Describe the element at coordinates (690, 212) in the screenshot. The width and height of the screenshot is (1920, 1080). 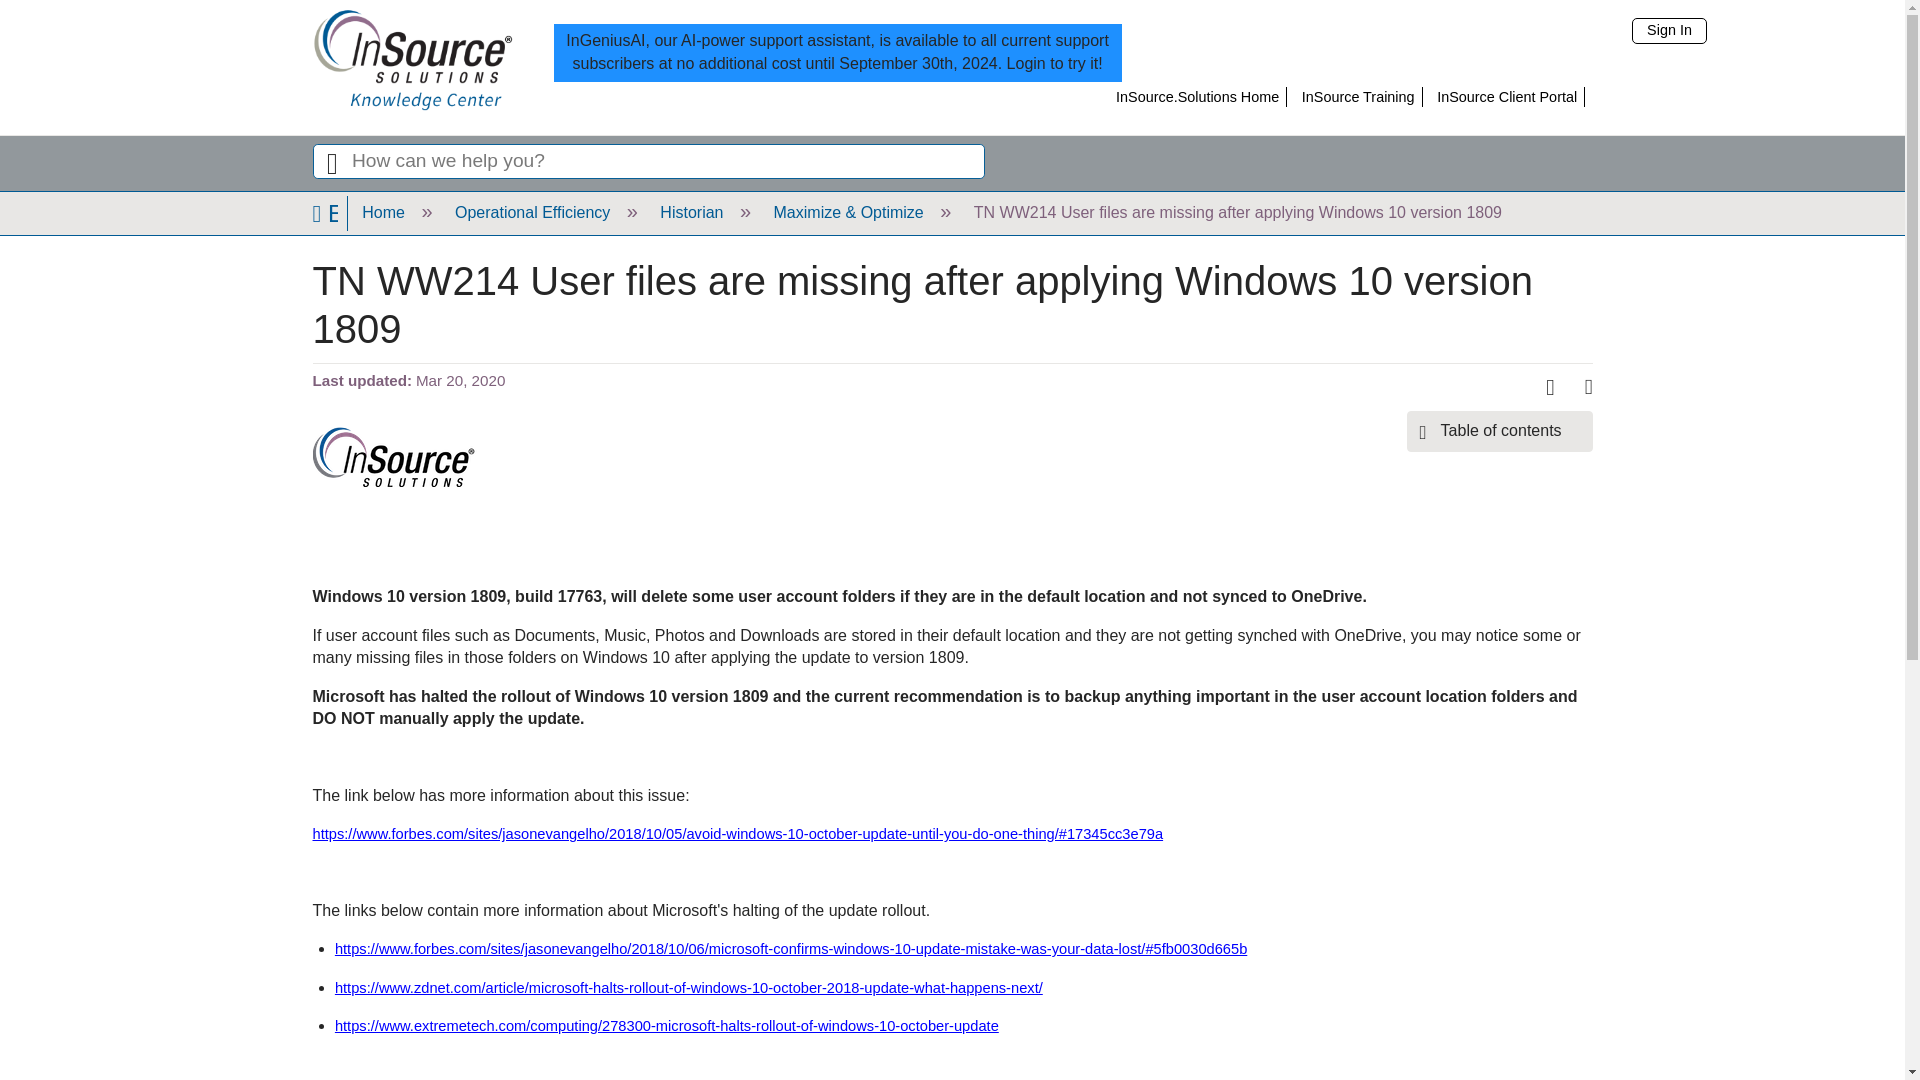
I see `Historian` at that location.